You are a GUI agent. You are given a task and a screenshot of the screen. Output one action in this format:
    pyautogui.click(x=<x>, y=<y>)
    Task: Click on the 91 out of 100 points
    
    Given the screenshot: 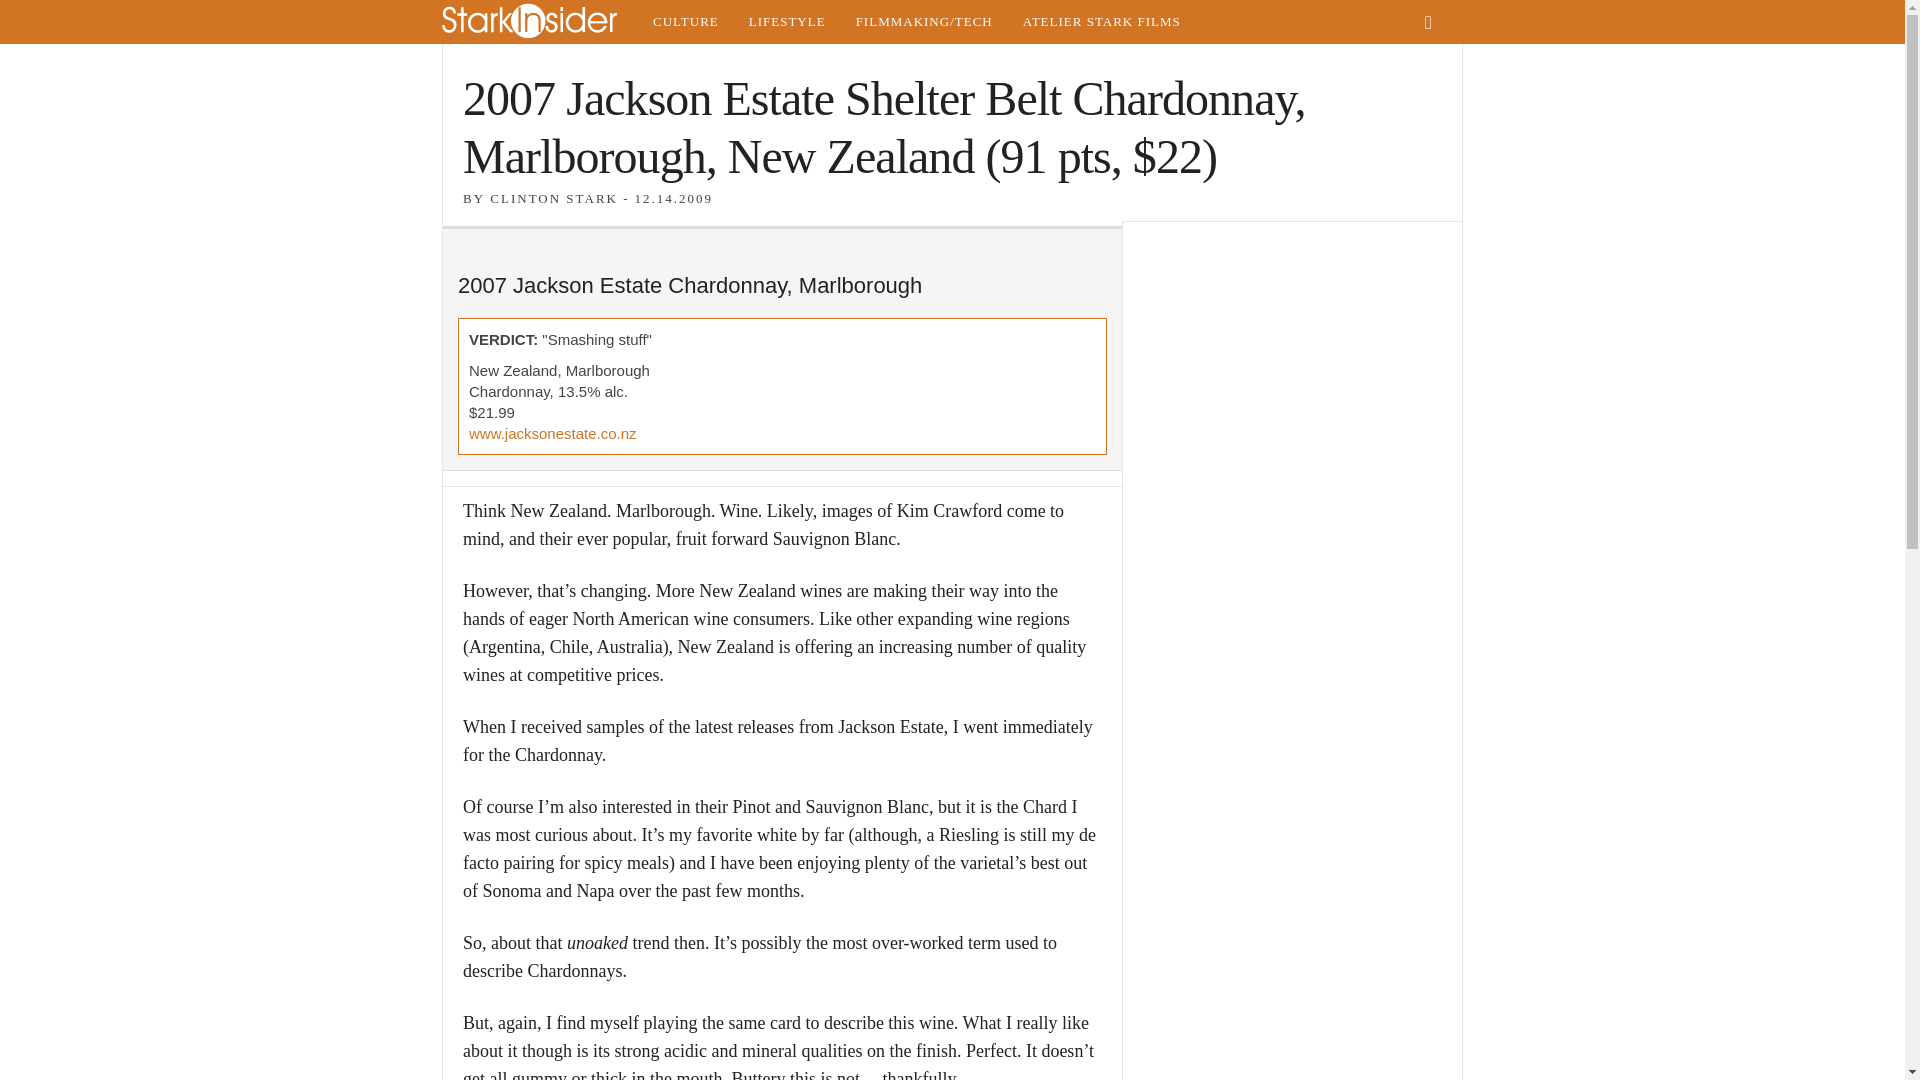 What is the action you would take?
    pyautogui.click(x=1046, y=351)
    